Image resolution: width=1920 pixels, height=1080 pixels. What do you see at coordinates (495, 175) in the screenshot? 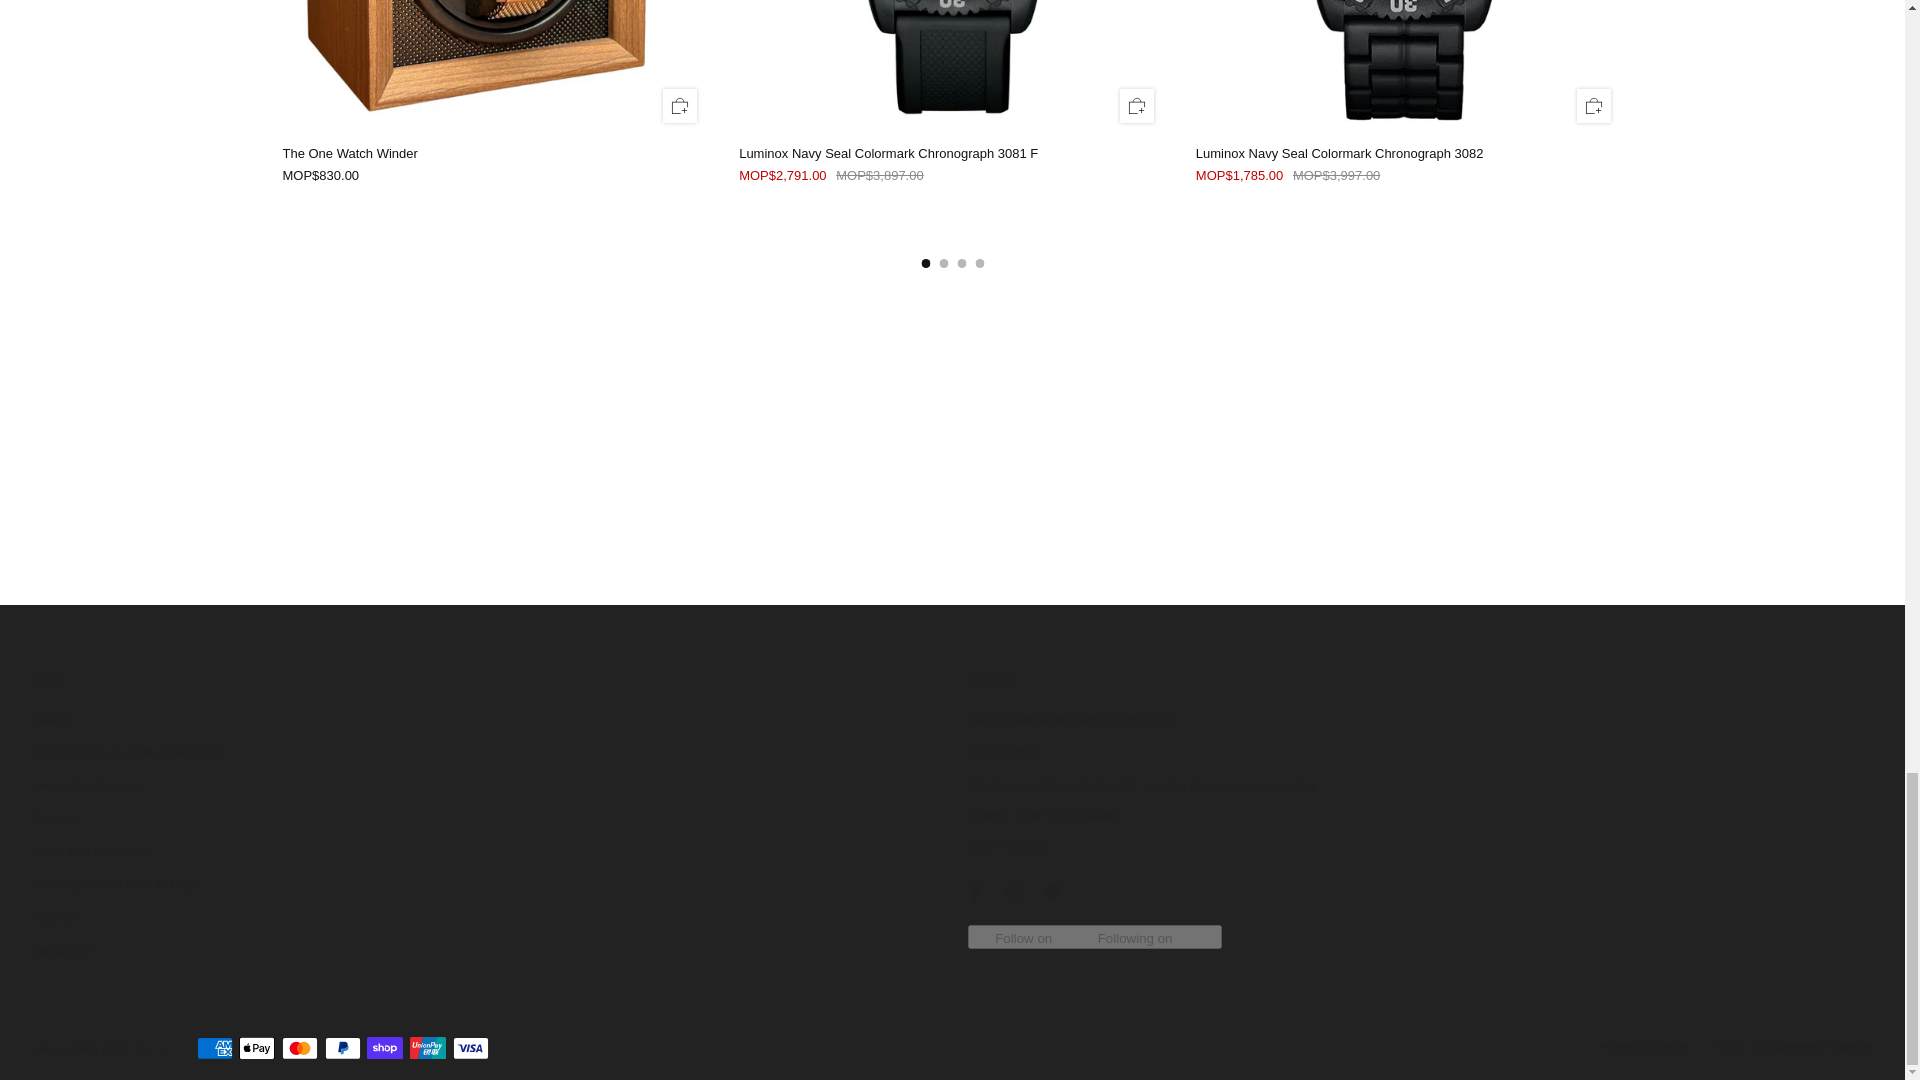
I see `The One Watch Winder` at bounding box center [495, 175].